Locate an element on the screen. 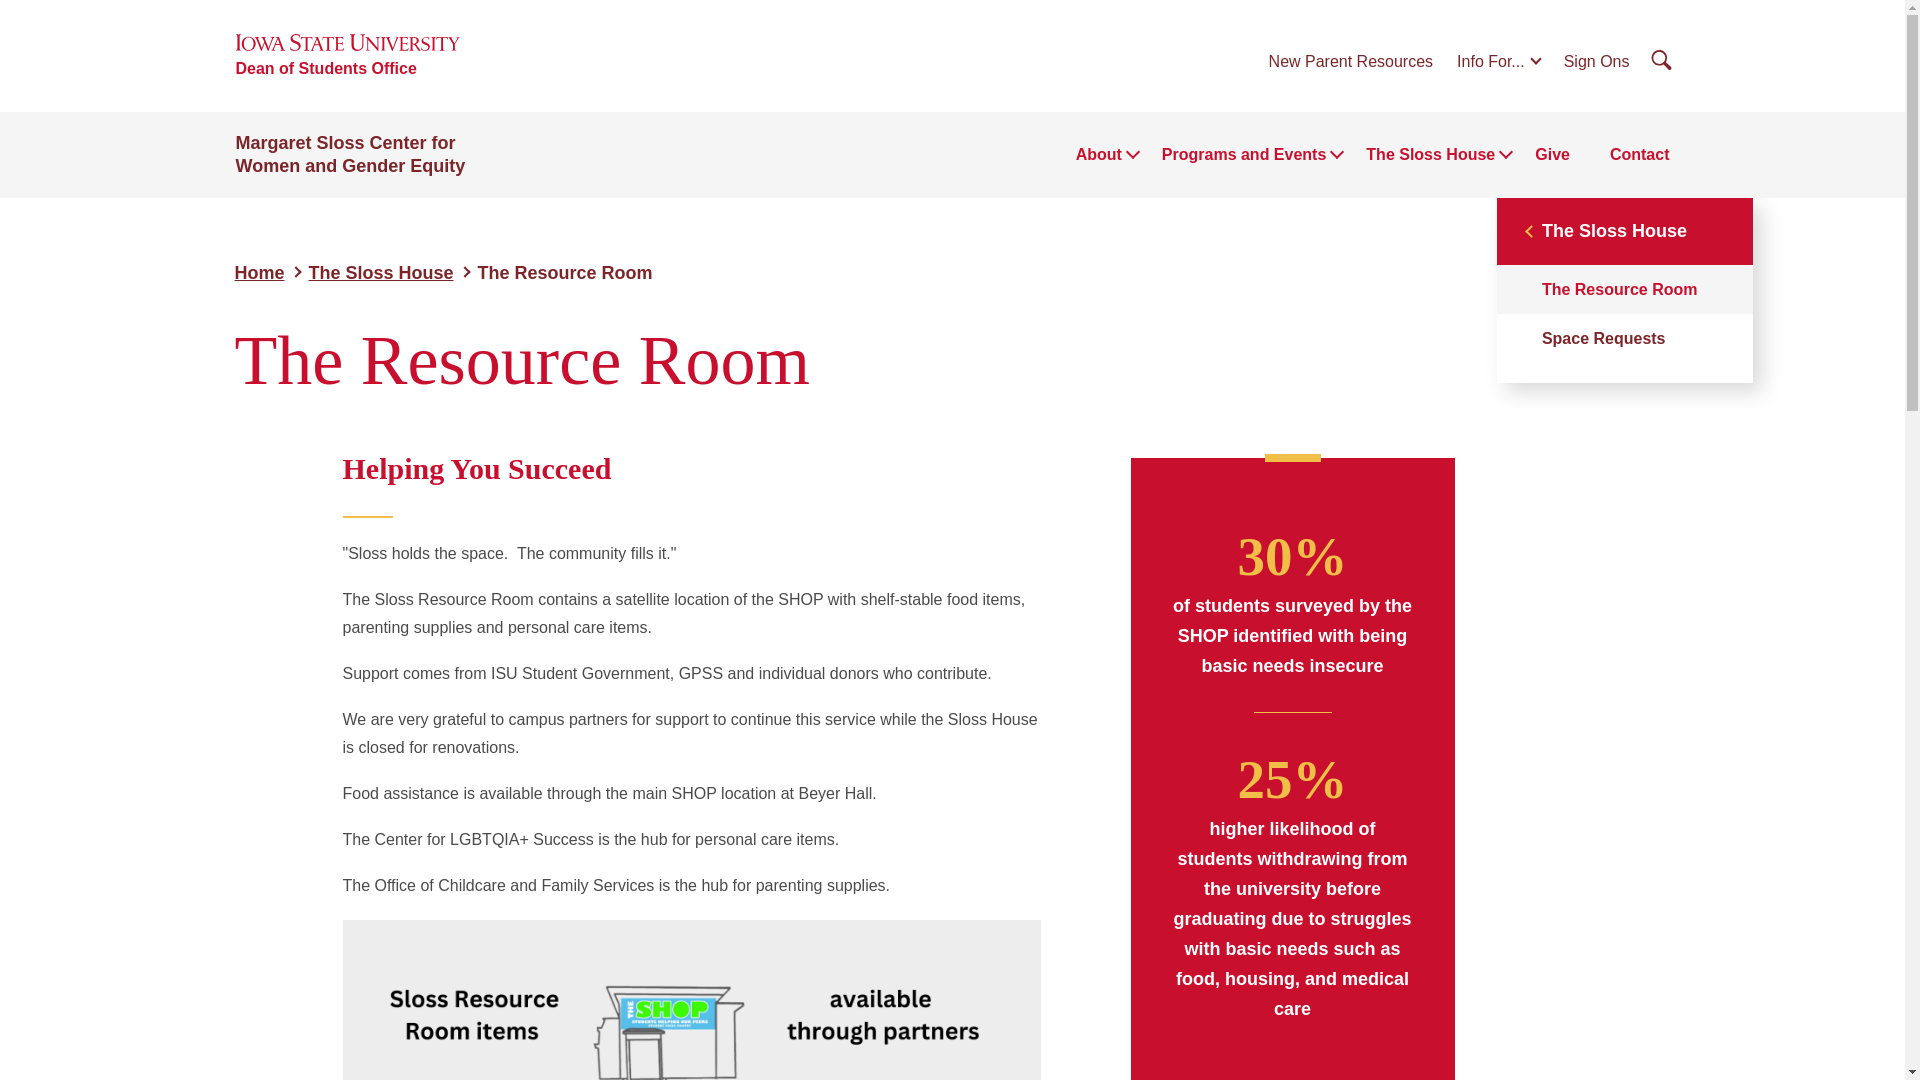  Info For... is located at coordinates (1498, 61).